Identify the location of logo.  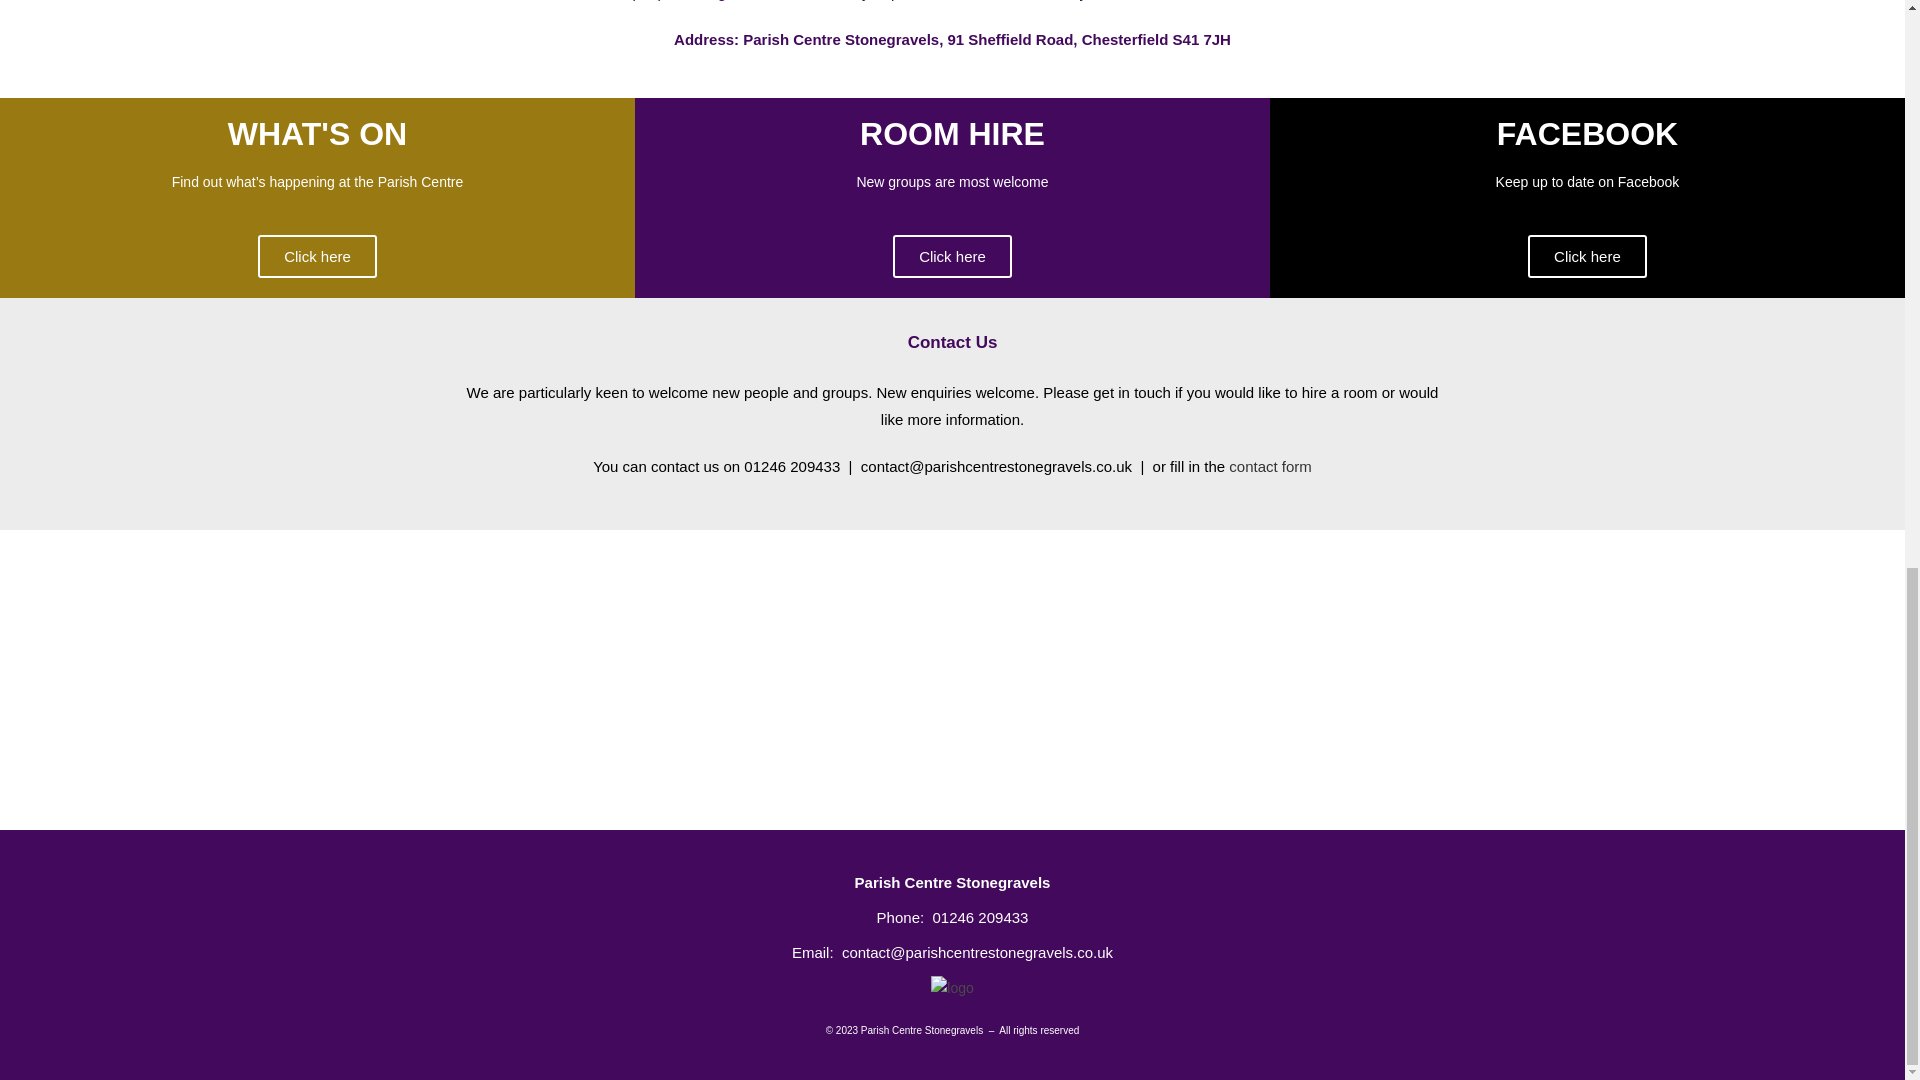
(952, 988).